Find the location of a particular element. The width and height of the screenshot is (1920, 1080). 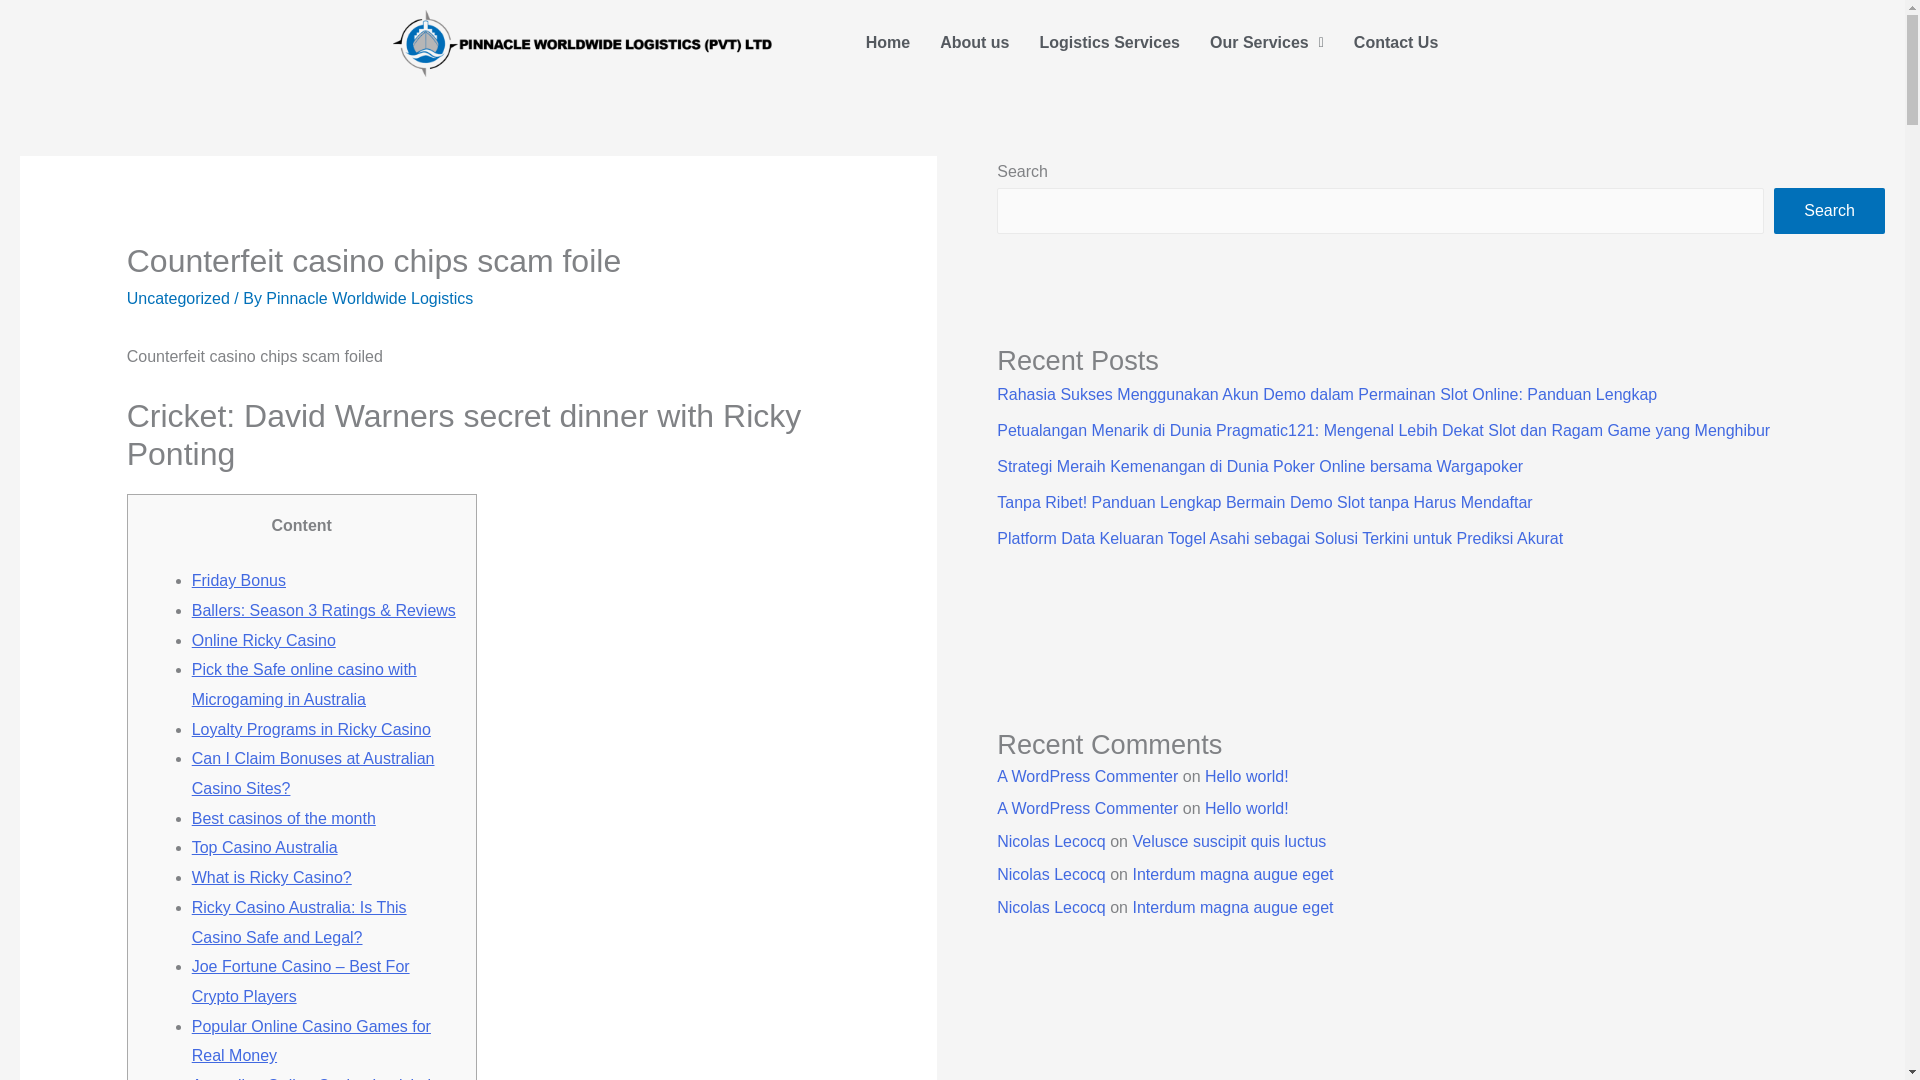

Our Services is located at coordinates (1266, 42).